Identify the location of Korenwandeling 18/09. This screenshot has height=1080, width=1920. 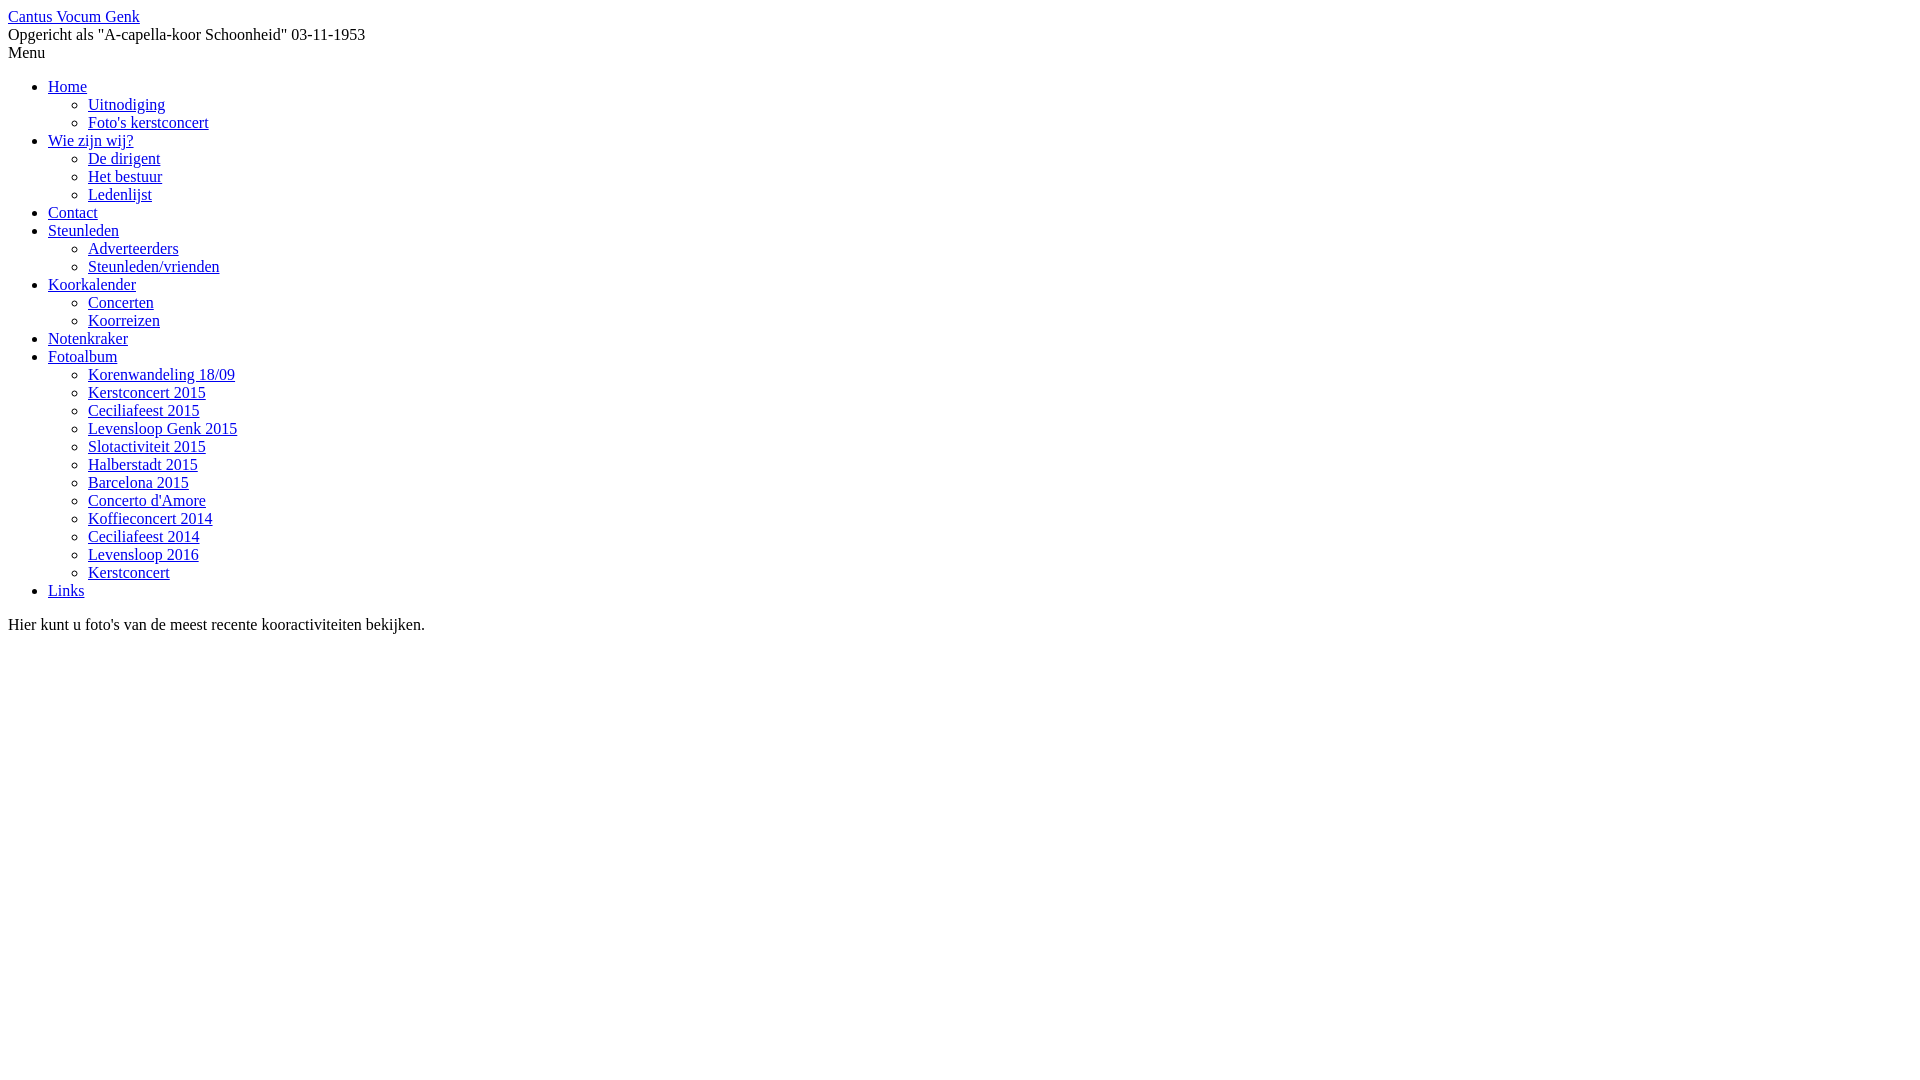
(162, 374).